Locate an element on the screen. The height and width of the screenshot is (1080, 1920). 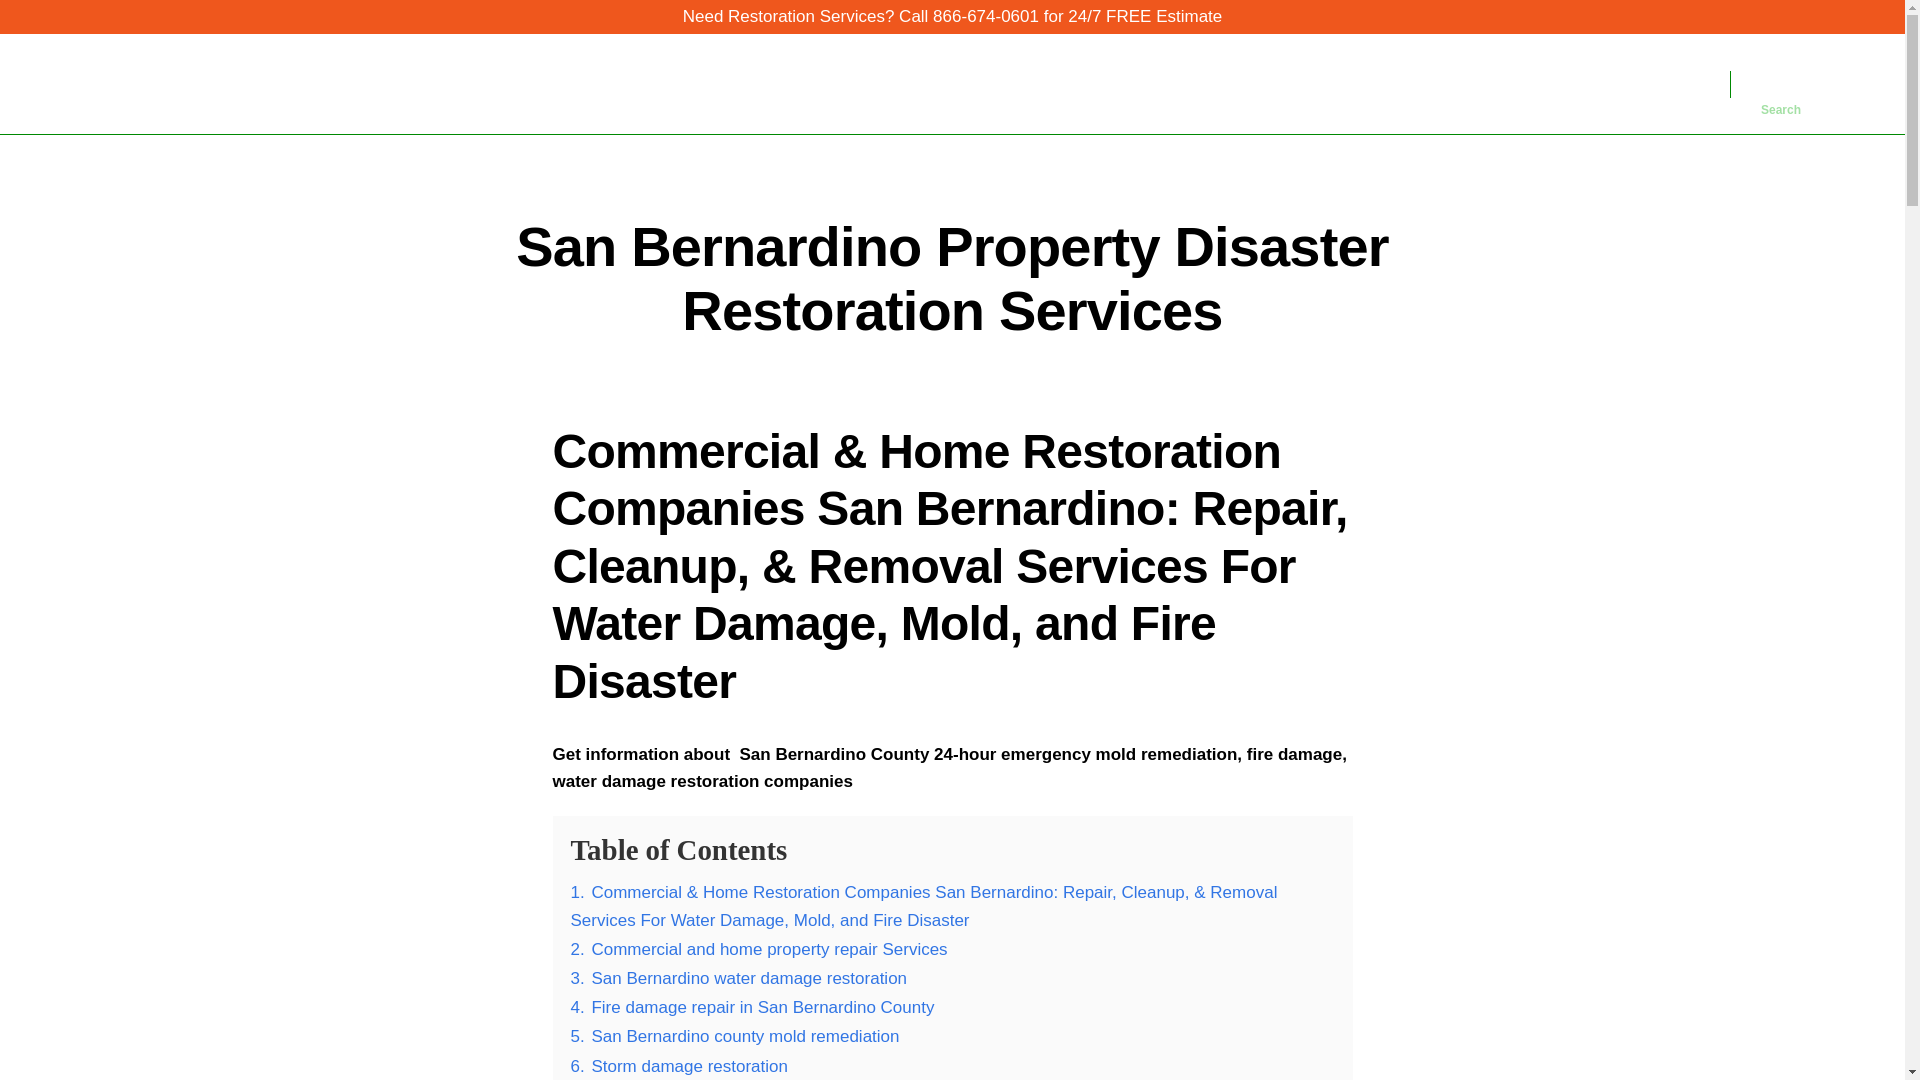
5. San Bernardino county mold remediation is located at coordinates (734, 1036).